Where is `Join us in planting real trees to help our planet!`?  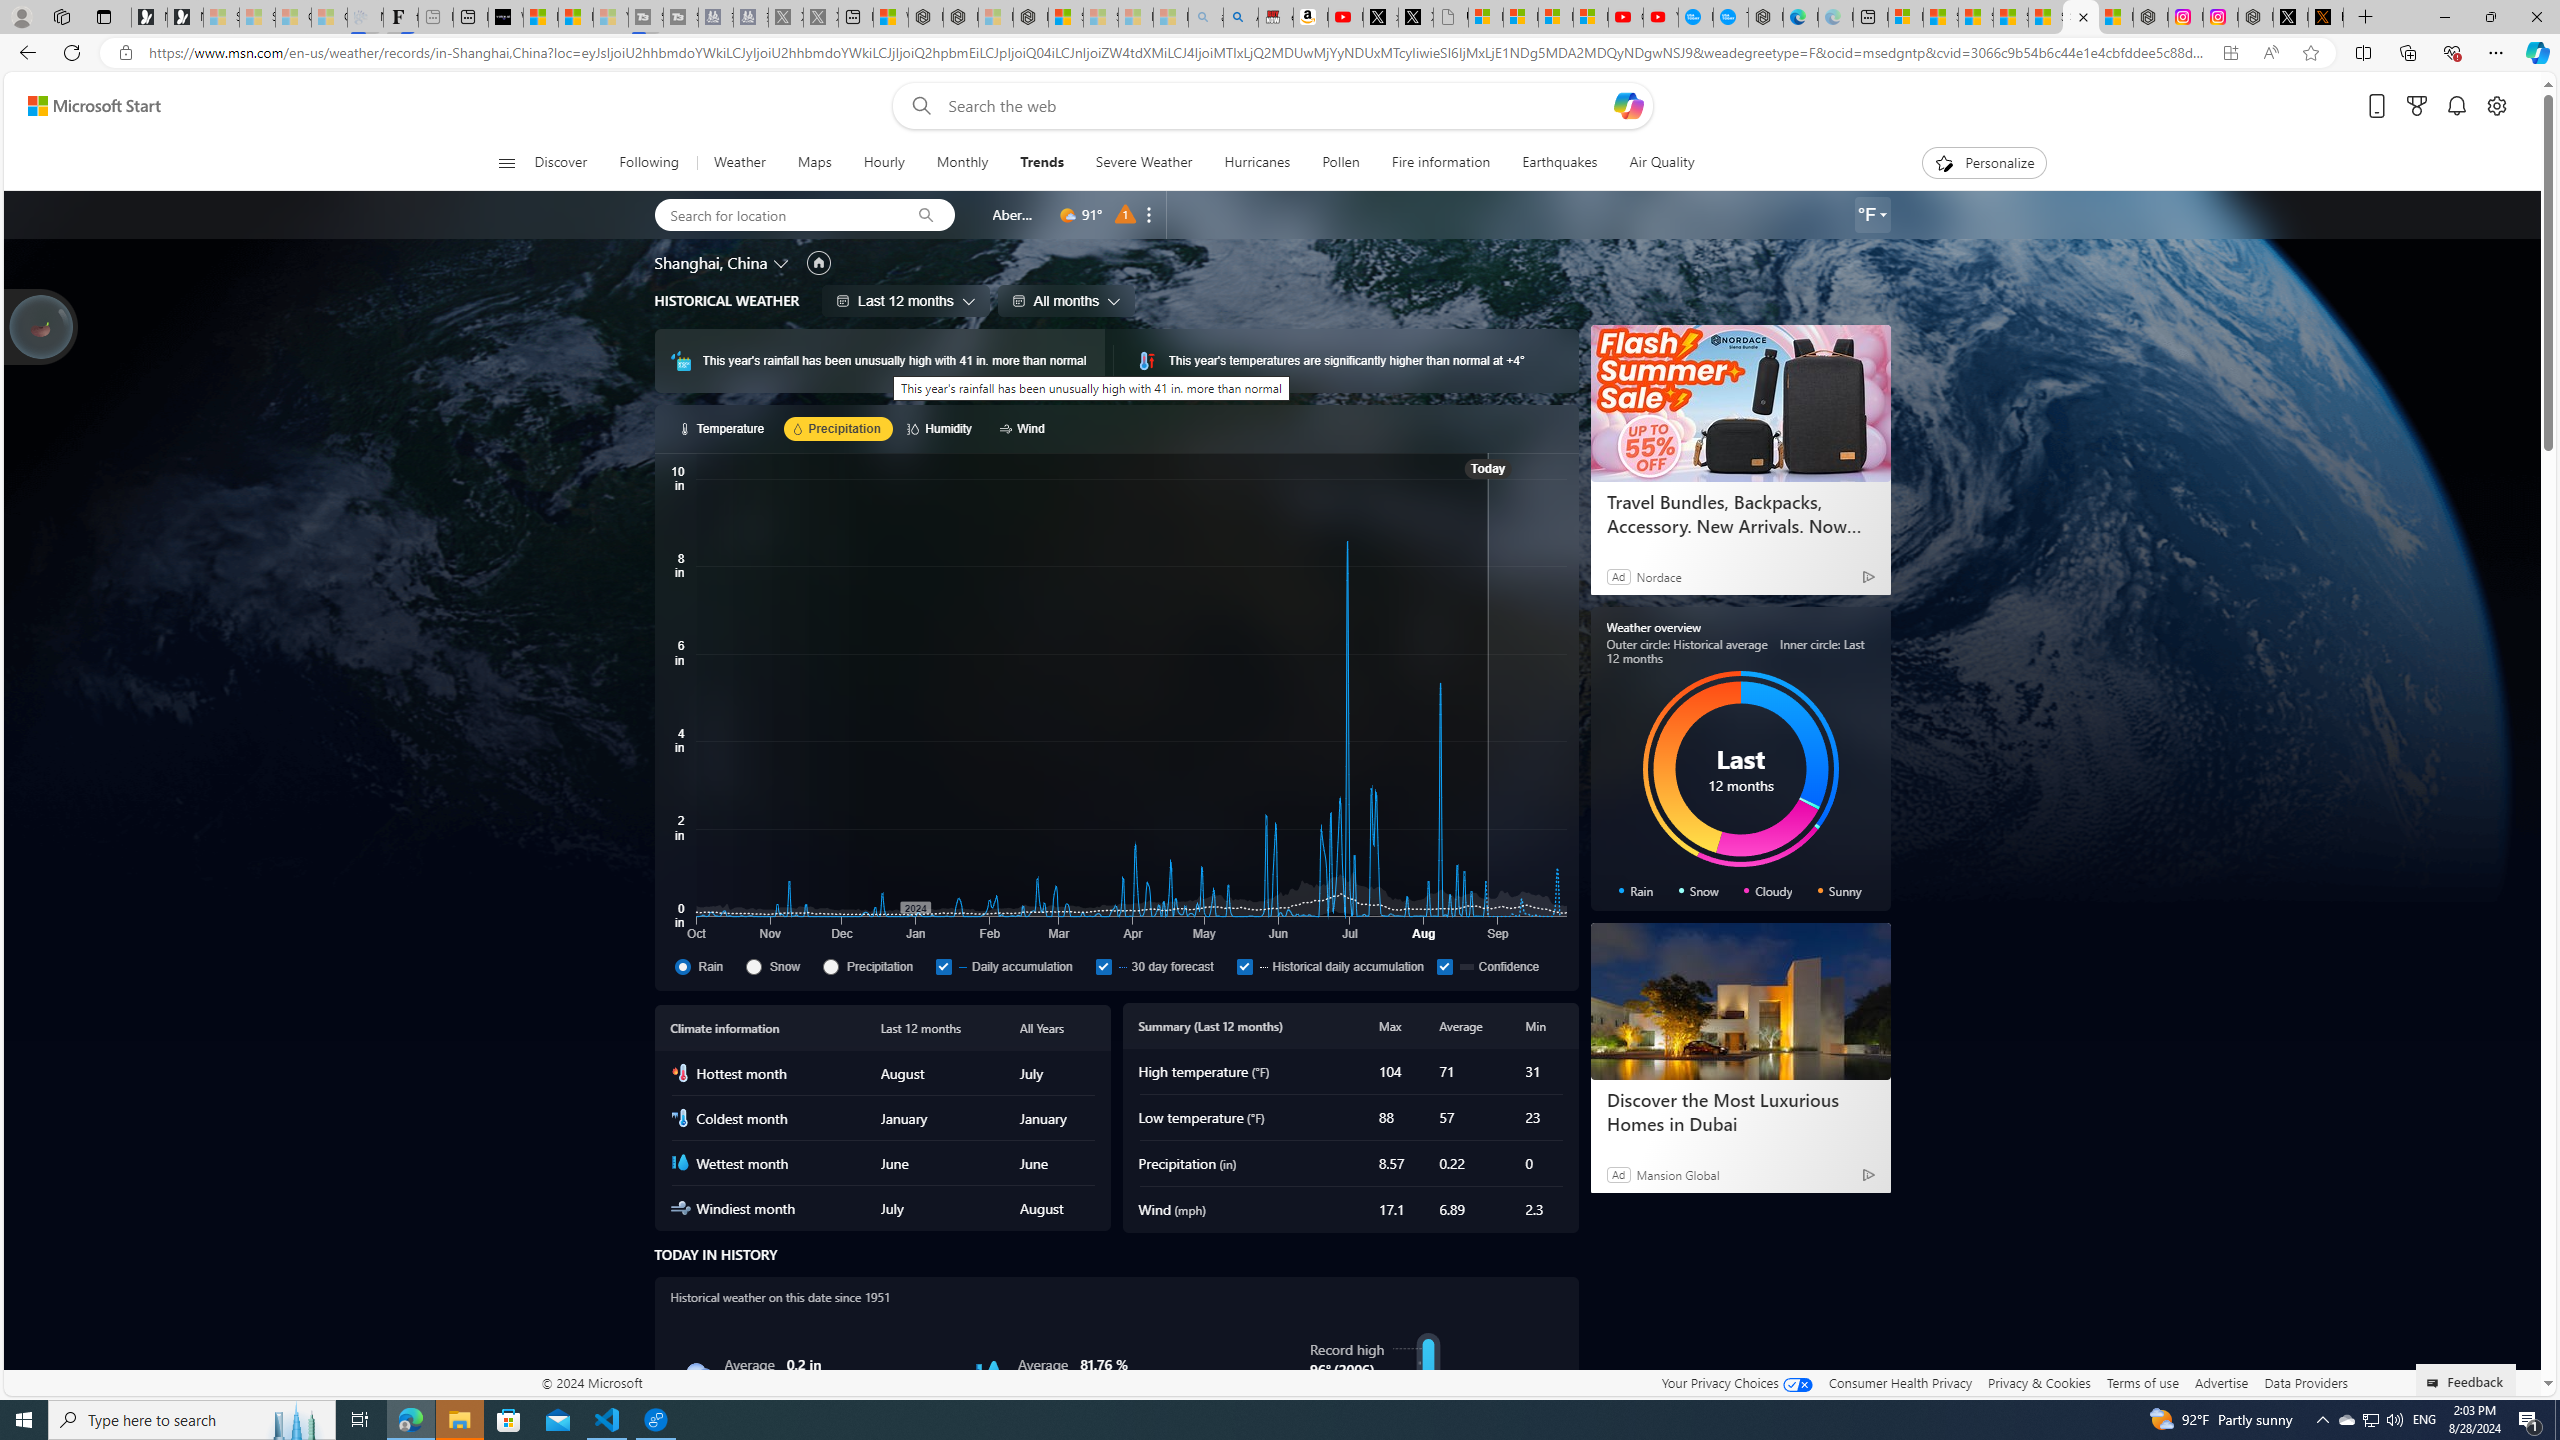
Join us in planting real trees to help our planet! is located at coordinates (42, 326).